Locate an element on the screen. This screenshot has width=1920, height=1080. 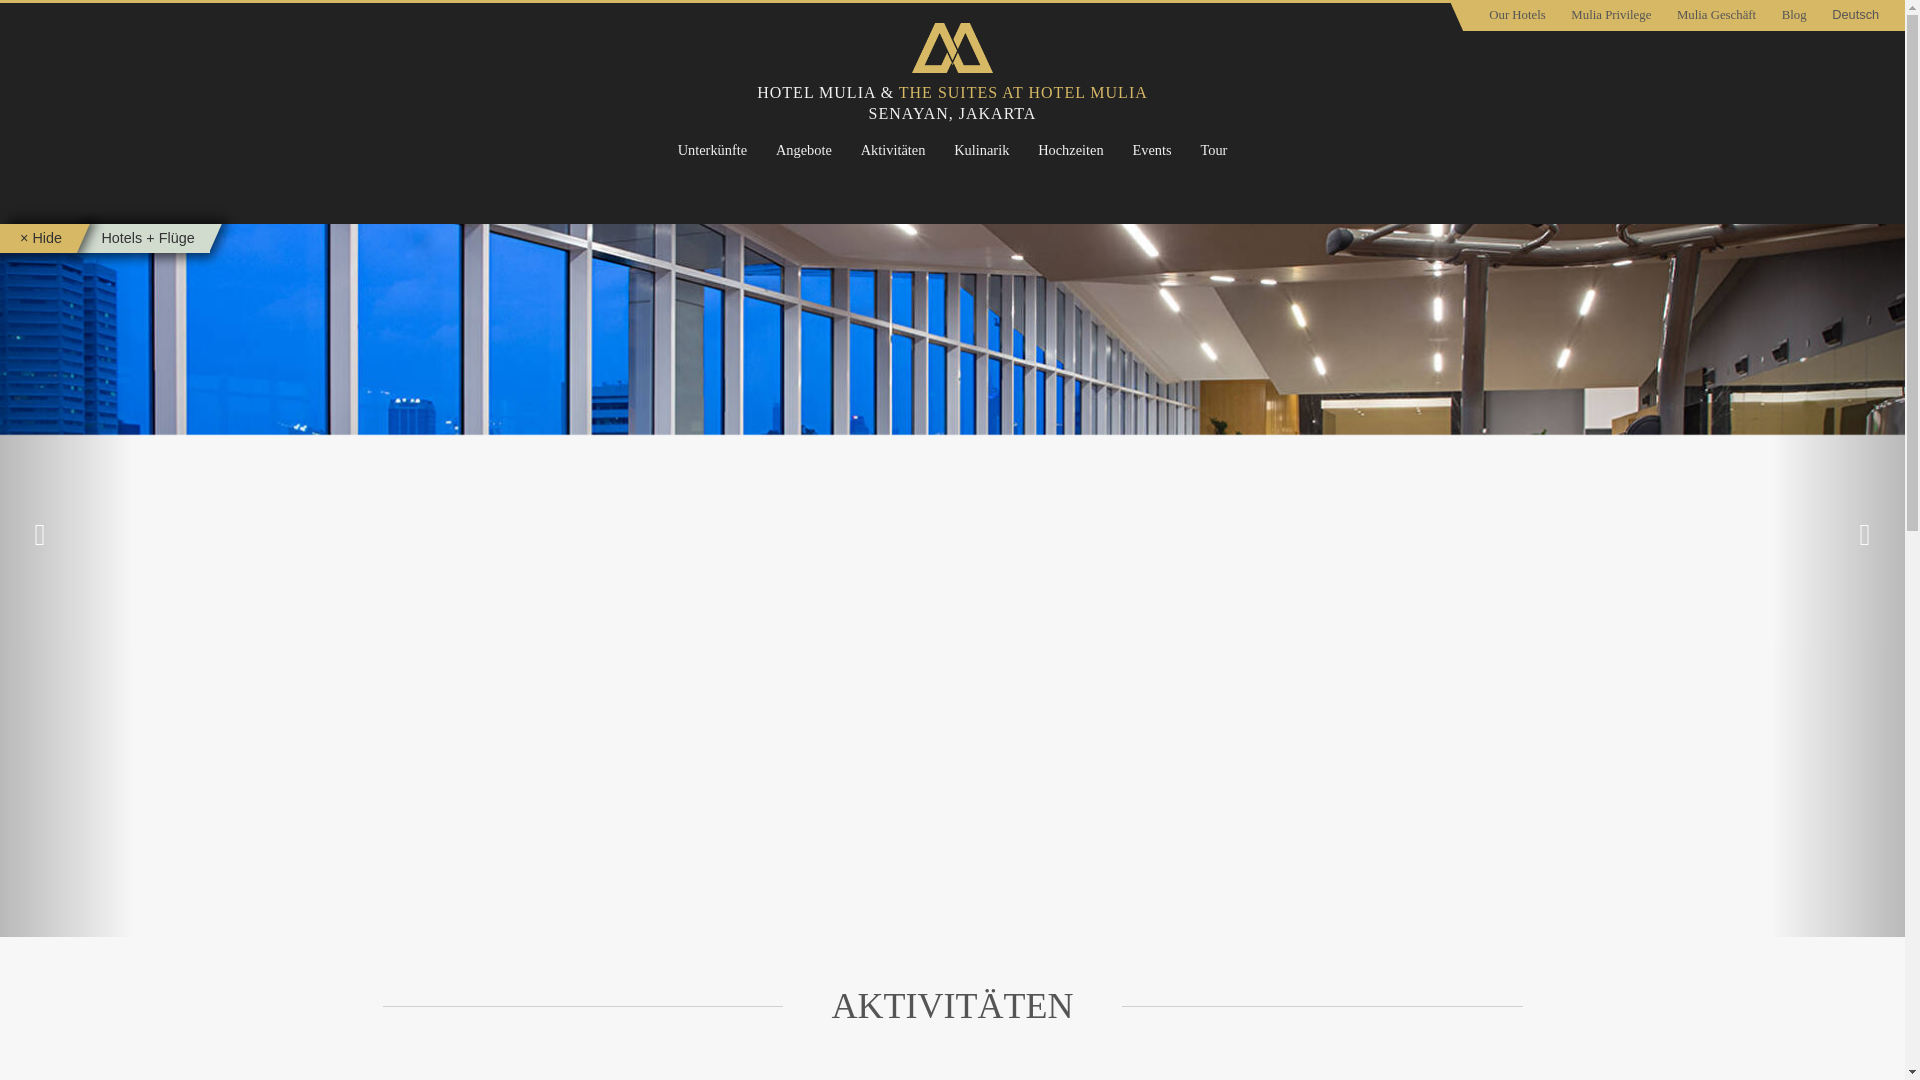
Deutsch is located at coordinates (1854, 16).